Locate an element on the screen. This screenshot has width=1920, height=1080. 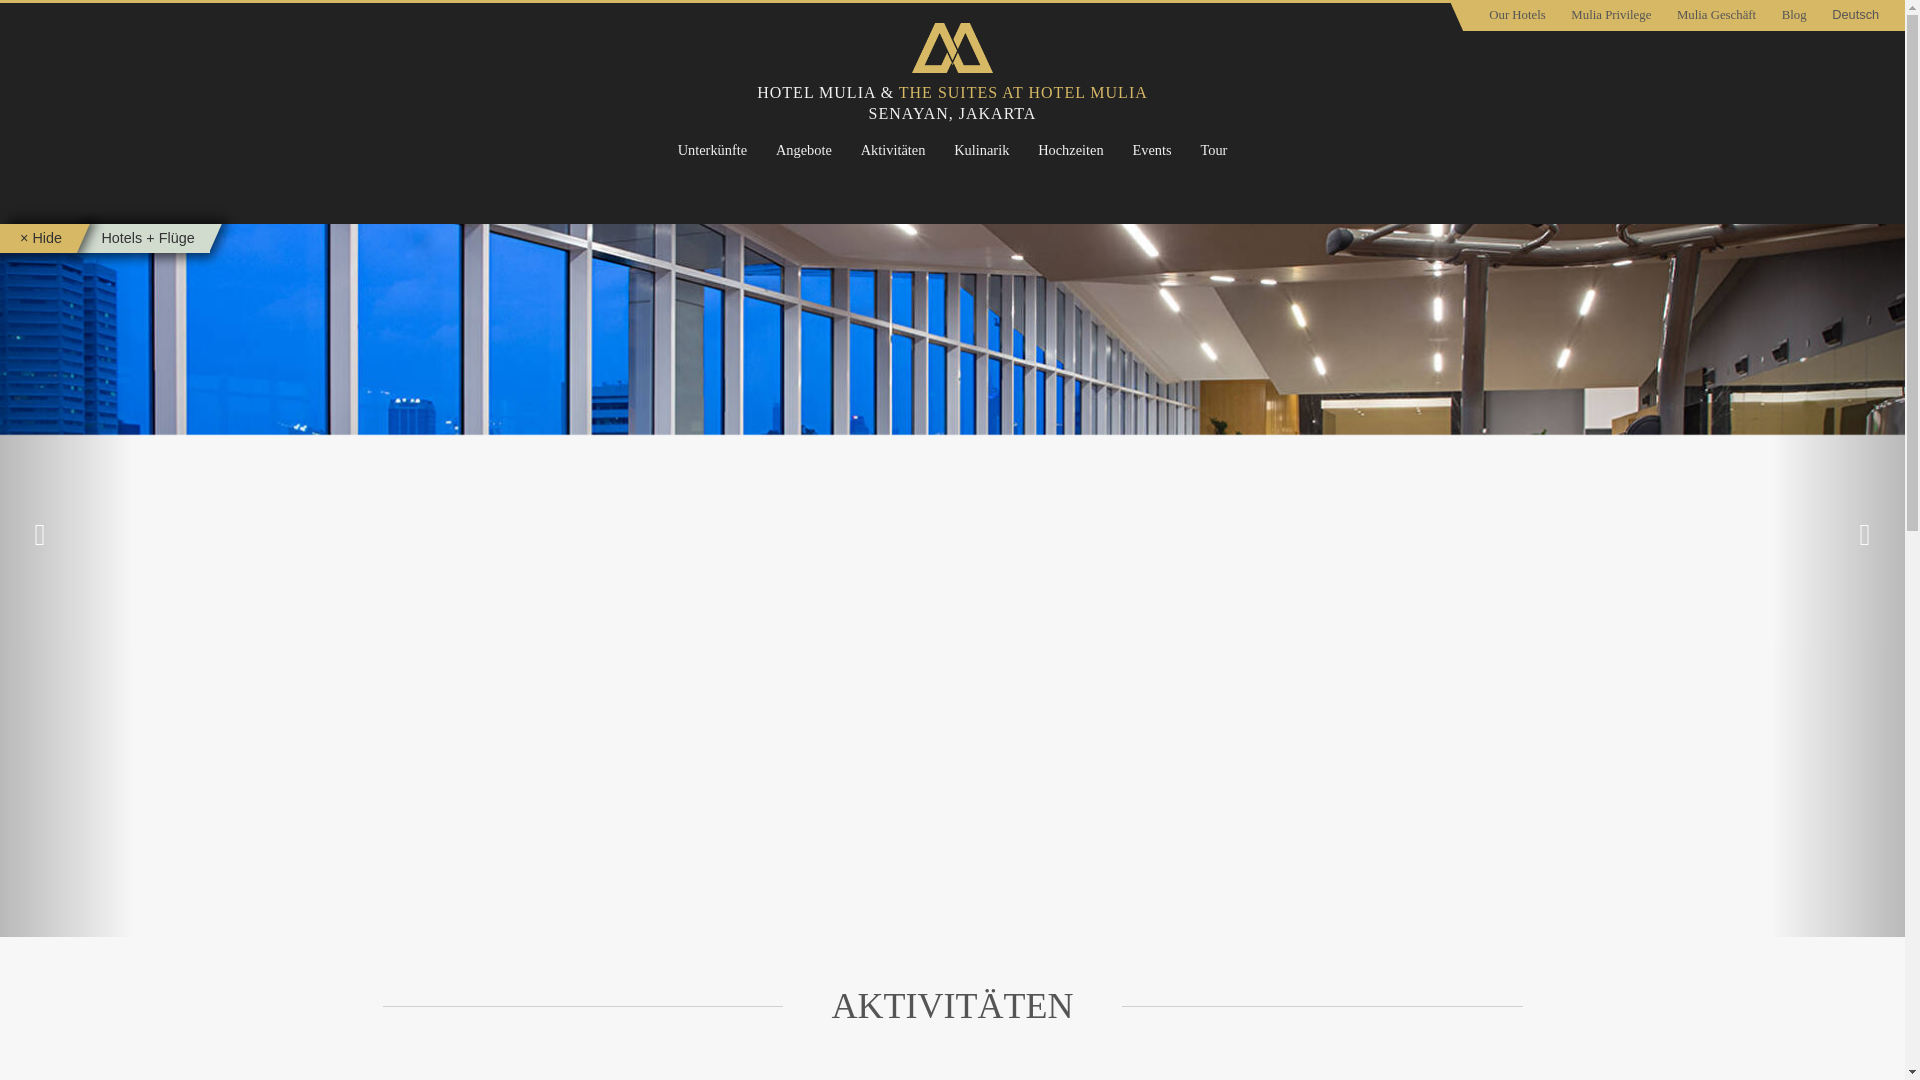
Deutsch is located at coordinates (1854, 16).